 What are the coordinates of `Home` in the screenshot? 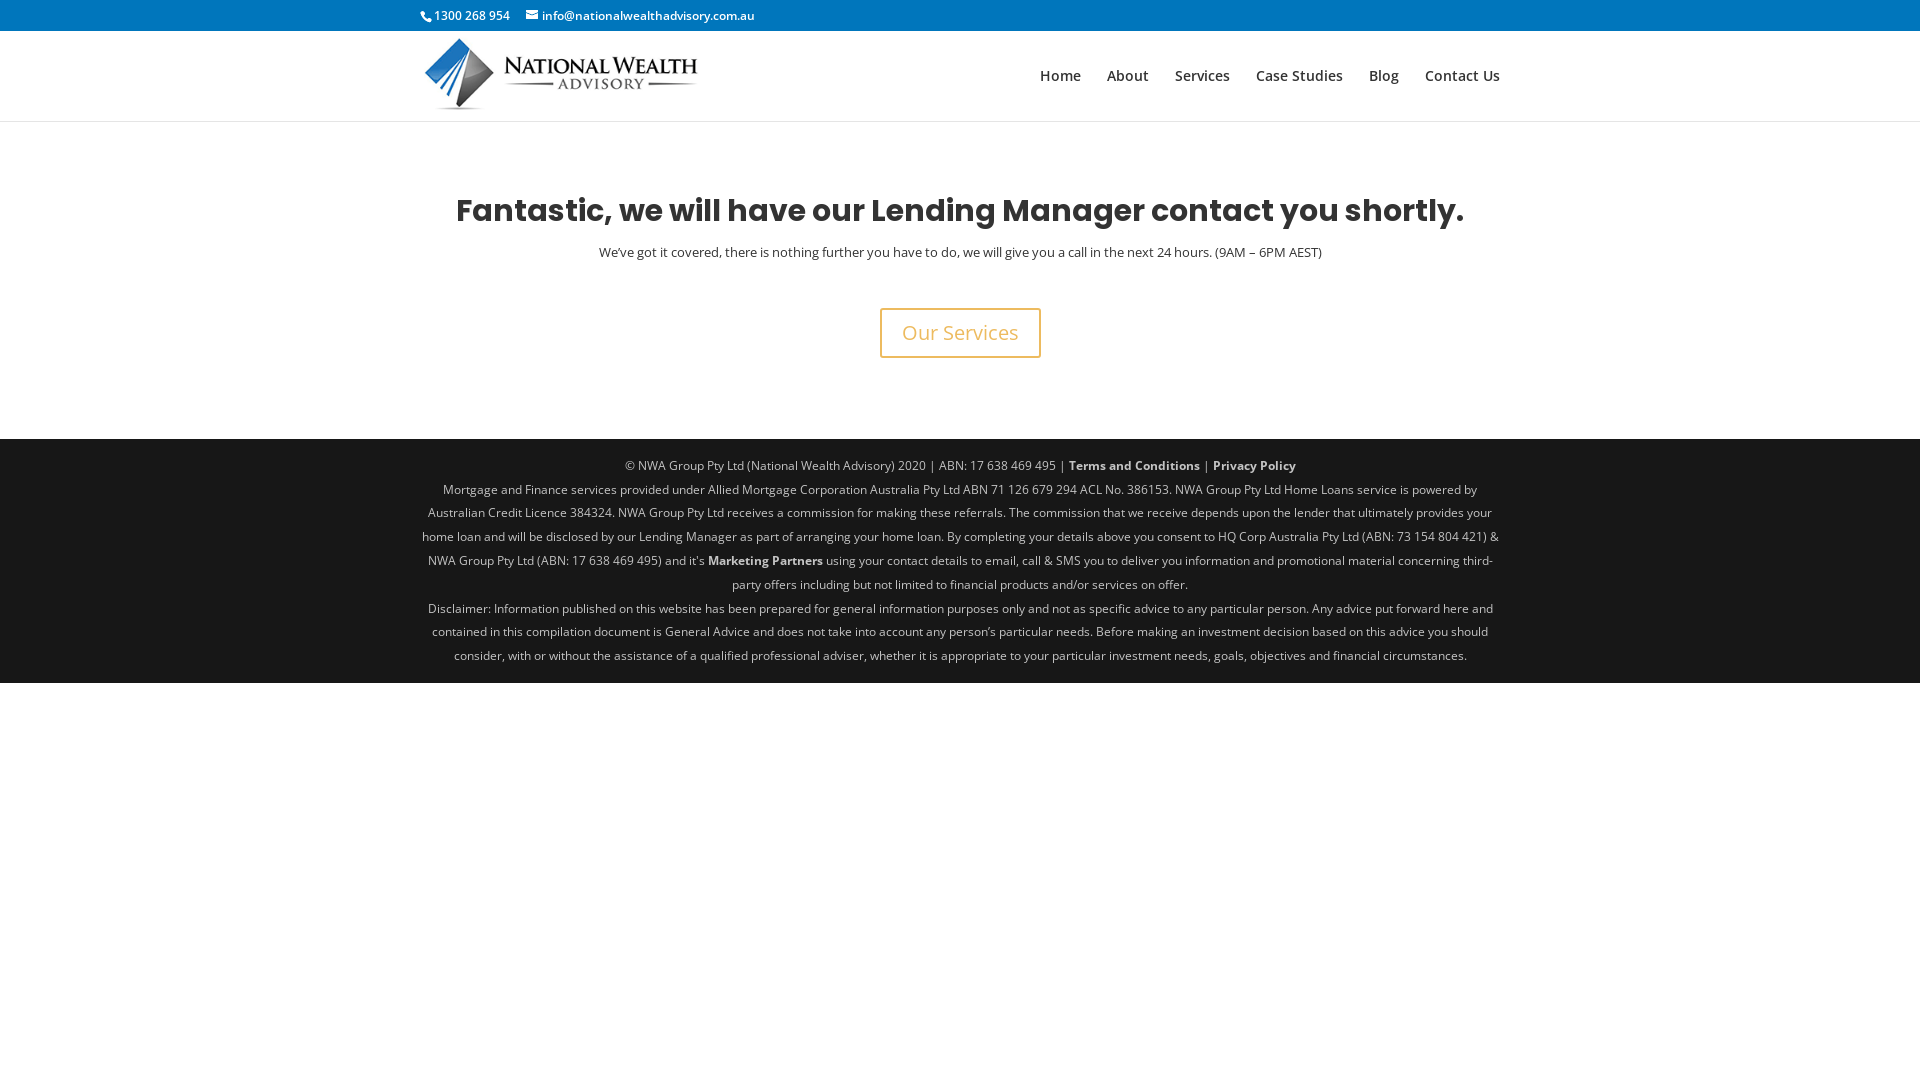 It's located at (1060, 92).